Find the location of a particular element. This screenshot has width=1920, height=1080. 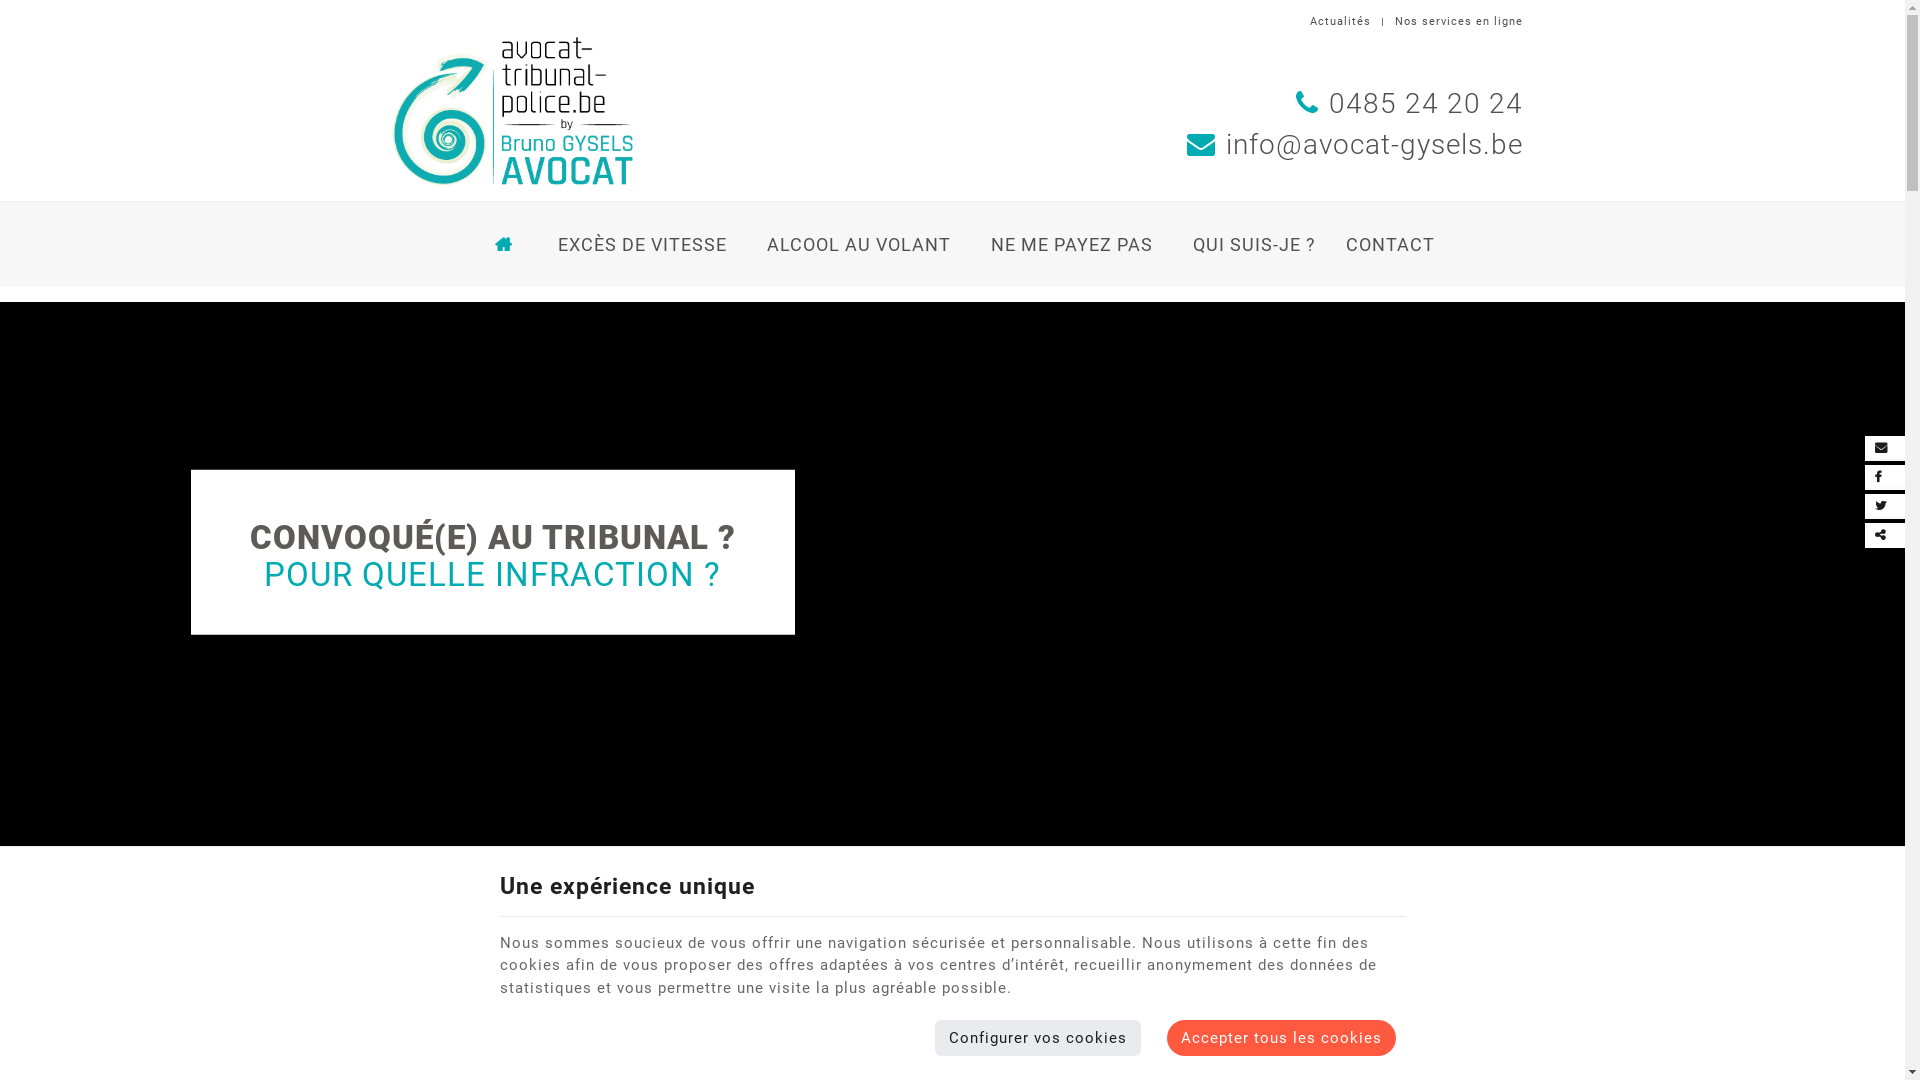

Autres infractions is located at coordinates (1298, 985).